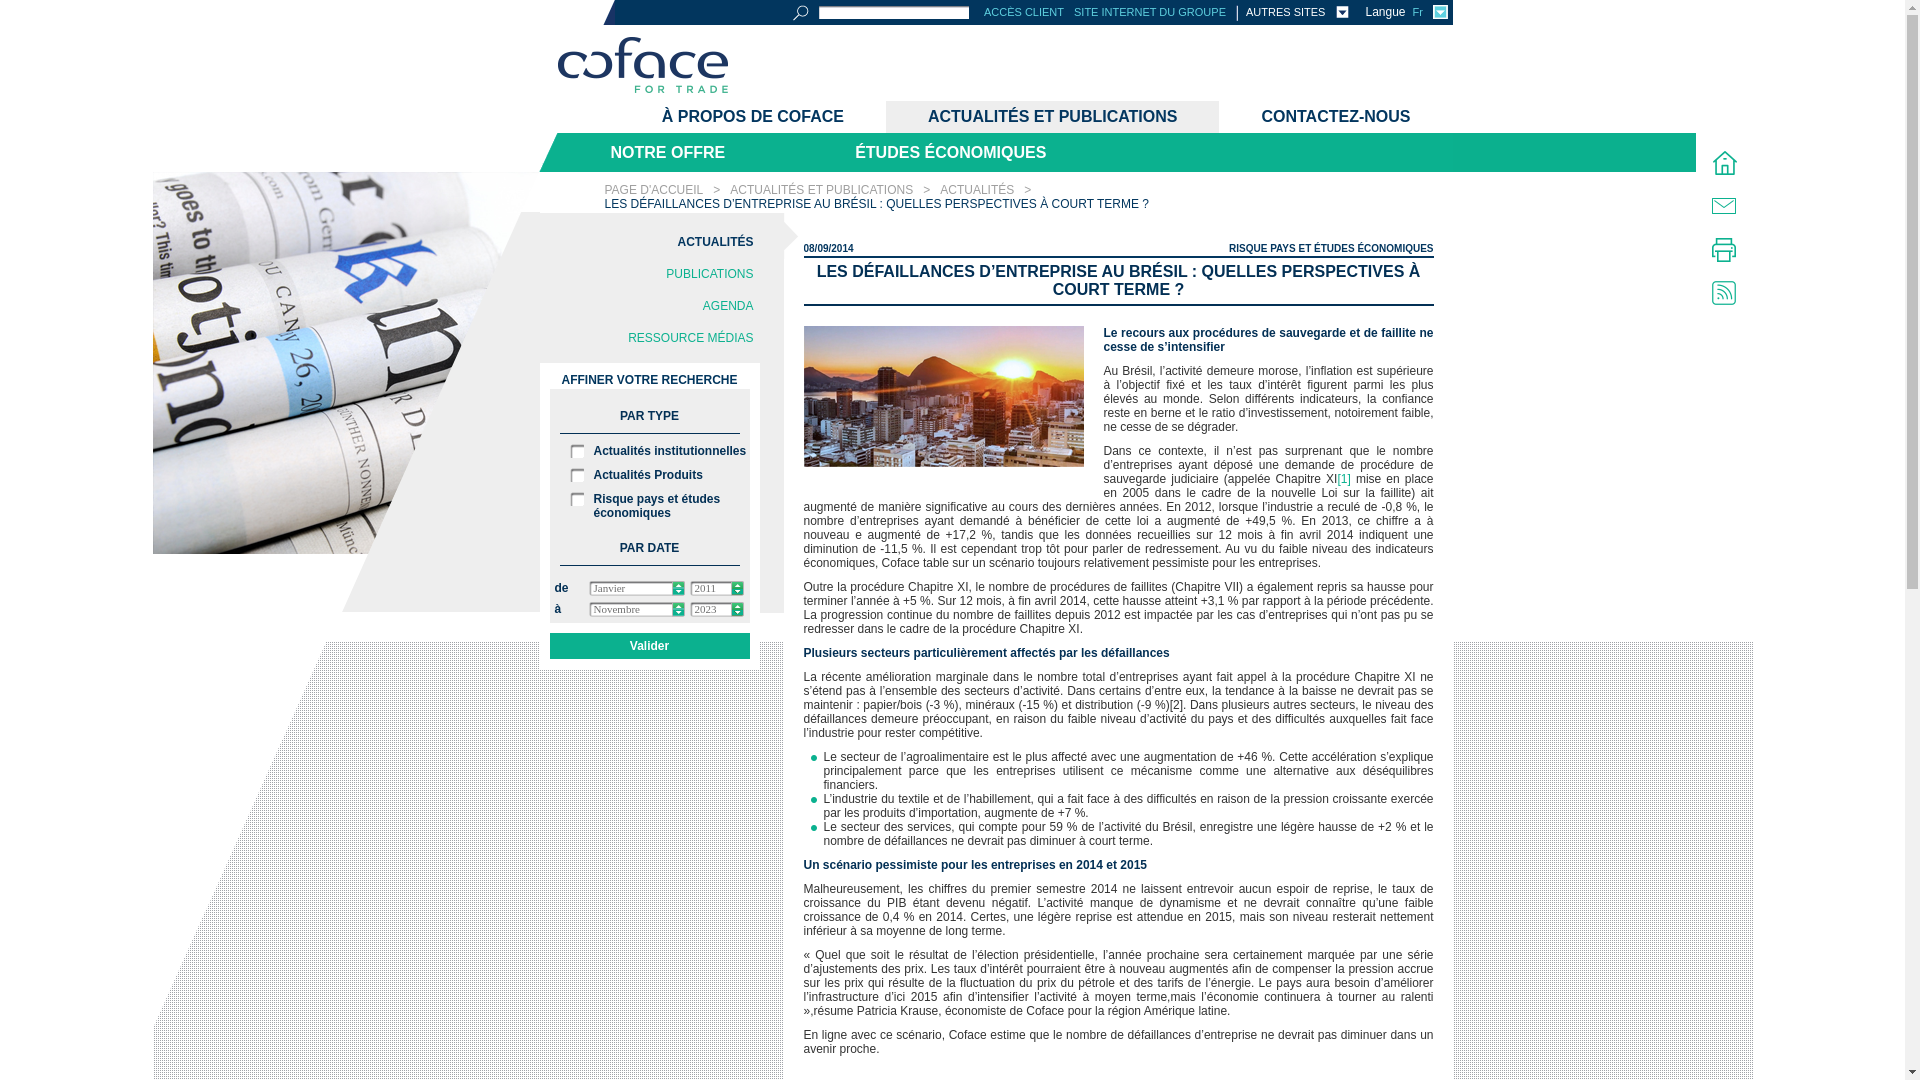  What do you see at coordinates (643, 67) in the screenshot?
I see `Coface` at bounding box center [643, 67].